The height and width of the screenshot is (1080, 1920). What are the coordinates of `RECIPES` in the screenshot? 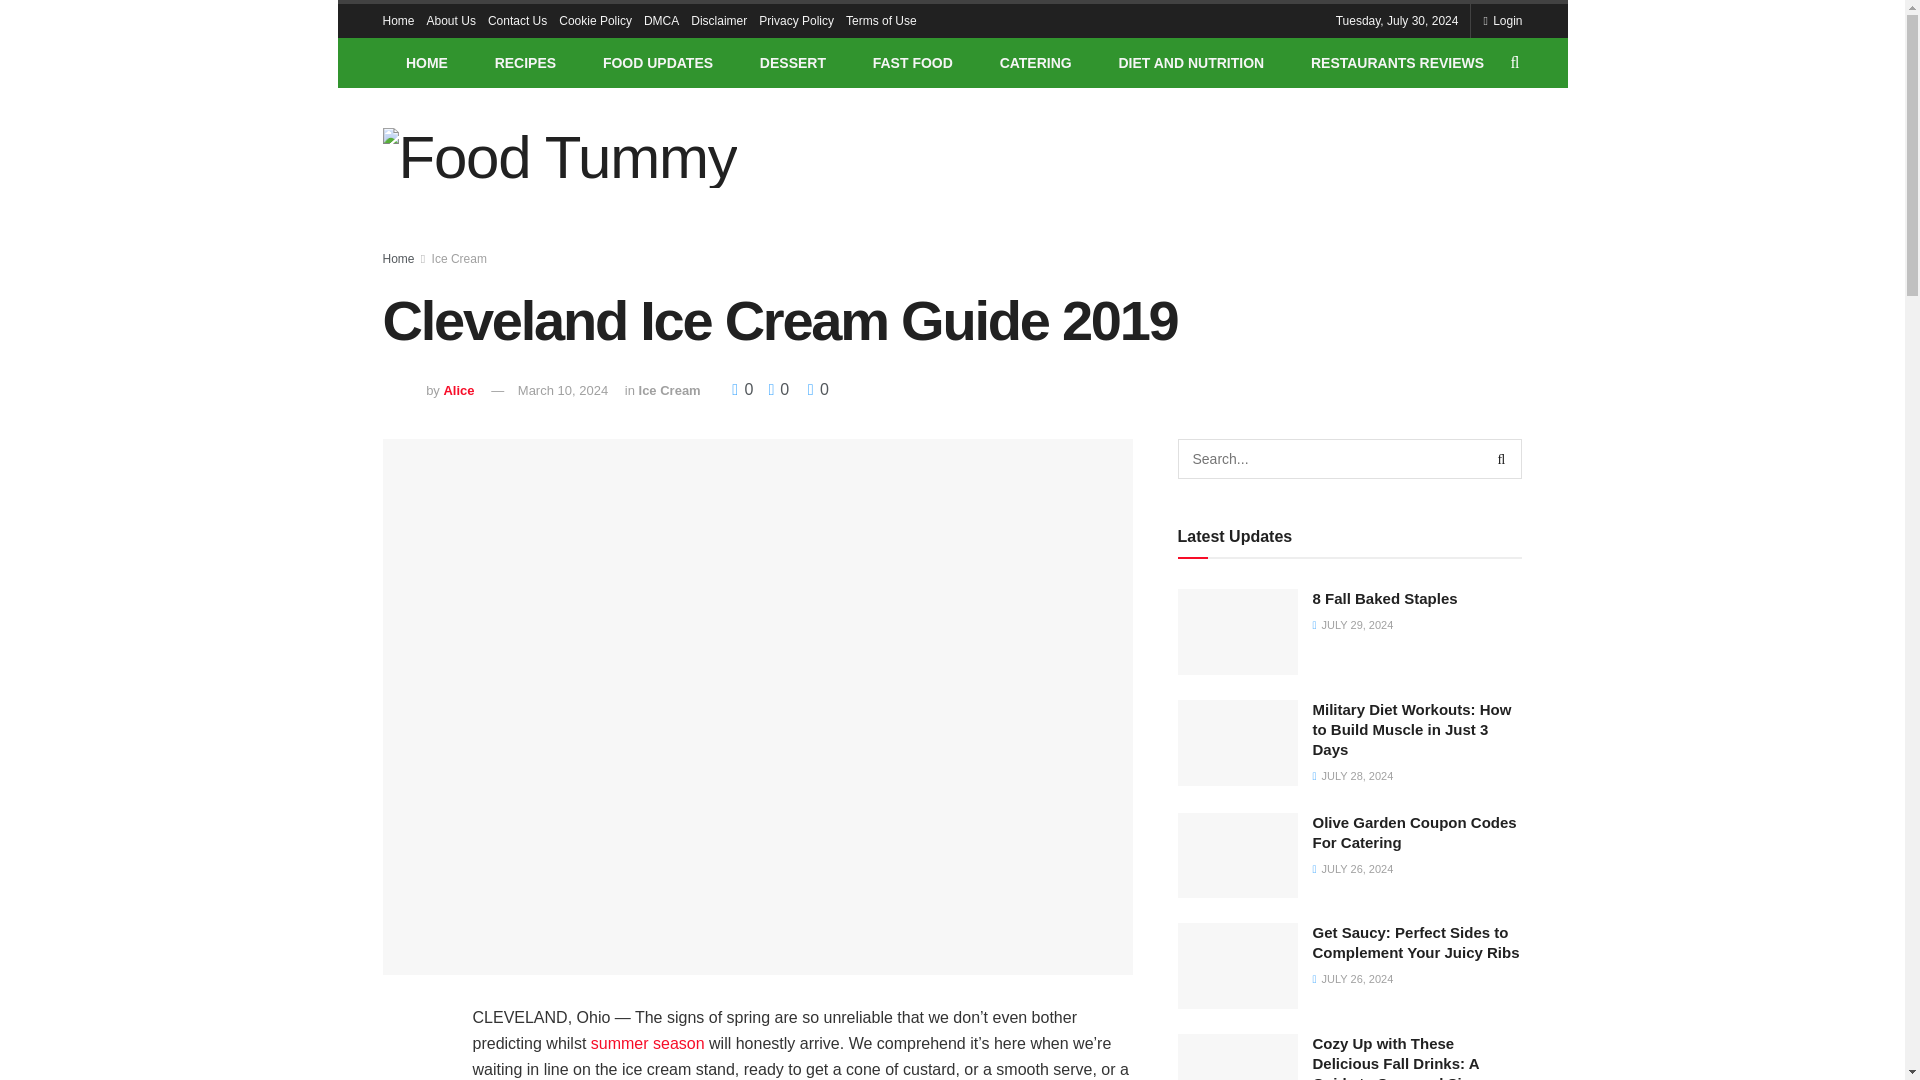 It's located at (524, 62).